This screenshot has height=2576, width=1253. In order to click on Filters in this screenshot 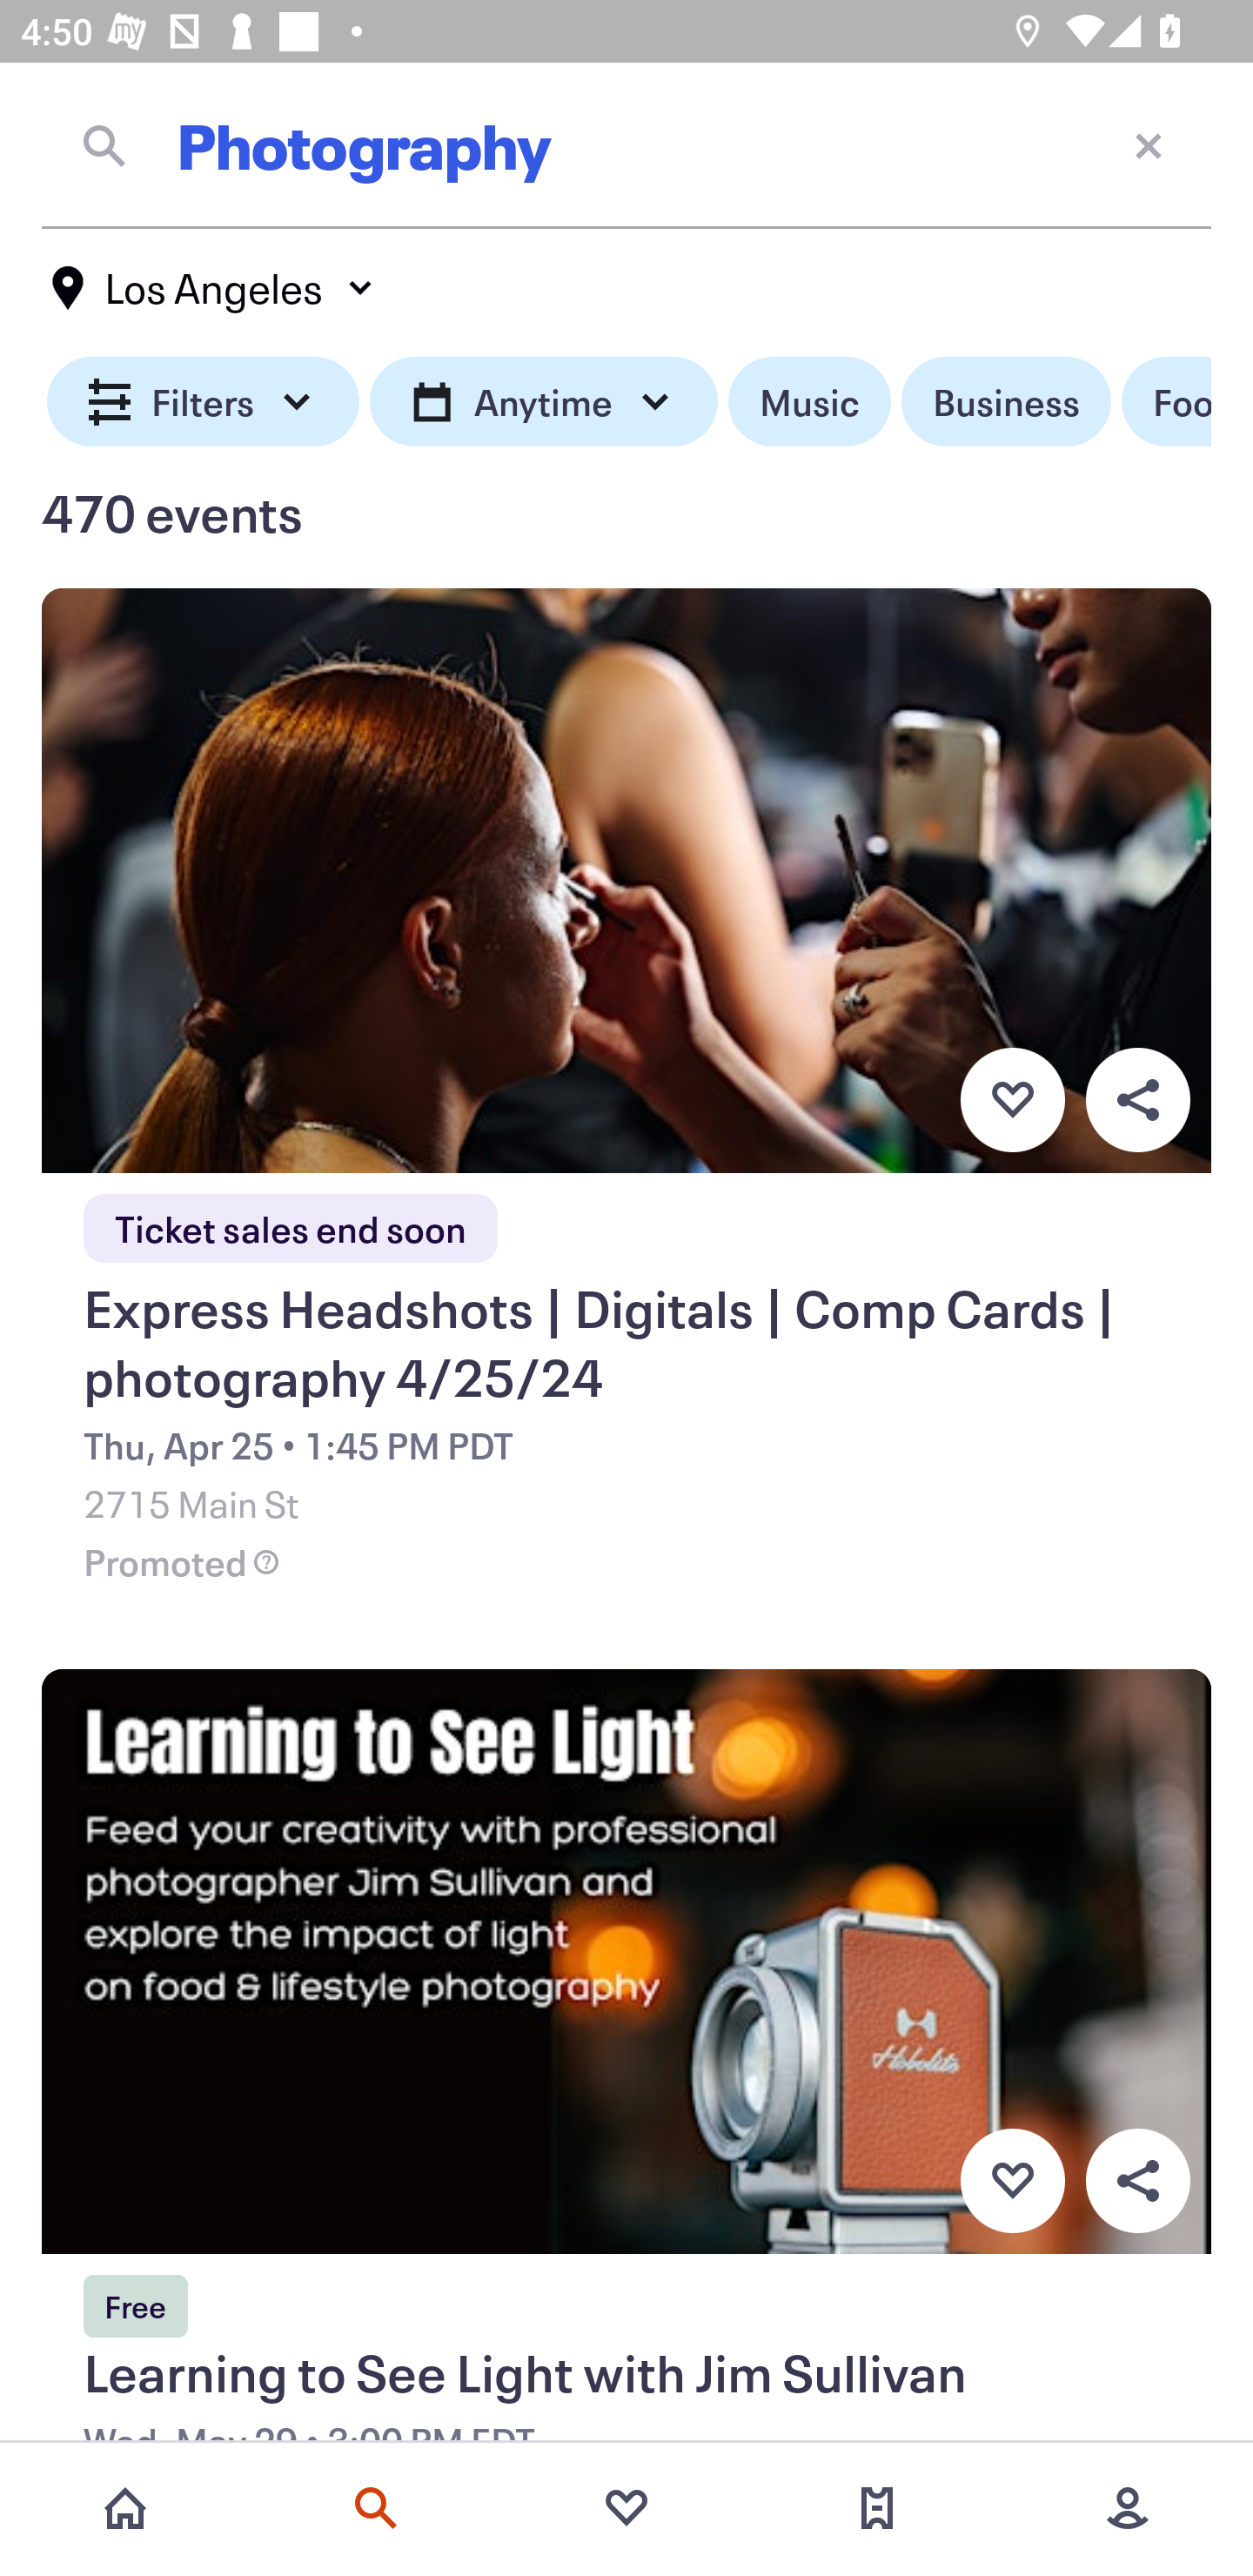, I will do `click(204, 402)`.